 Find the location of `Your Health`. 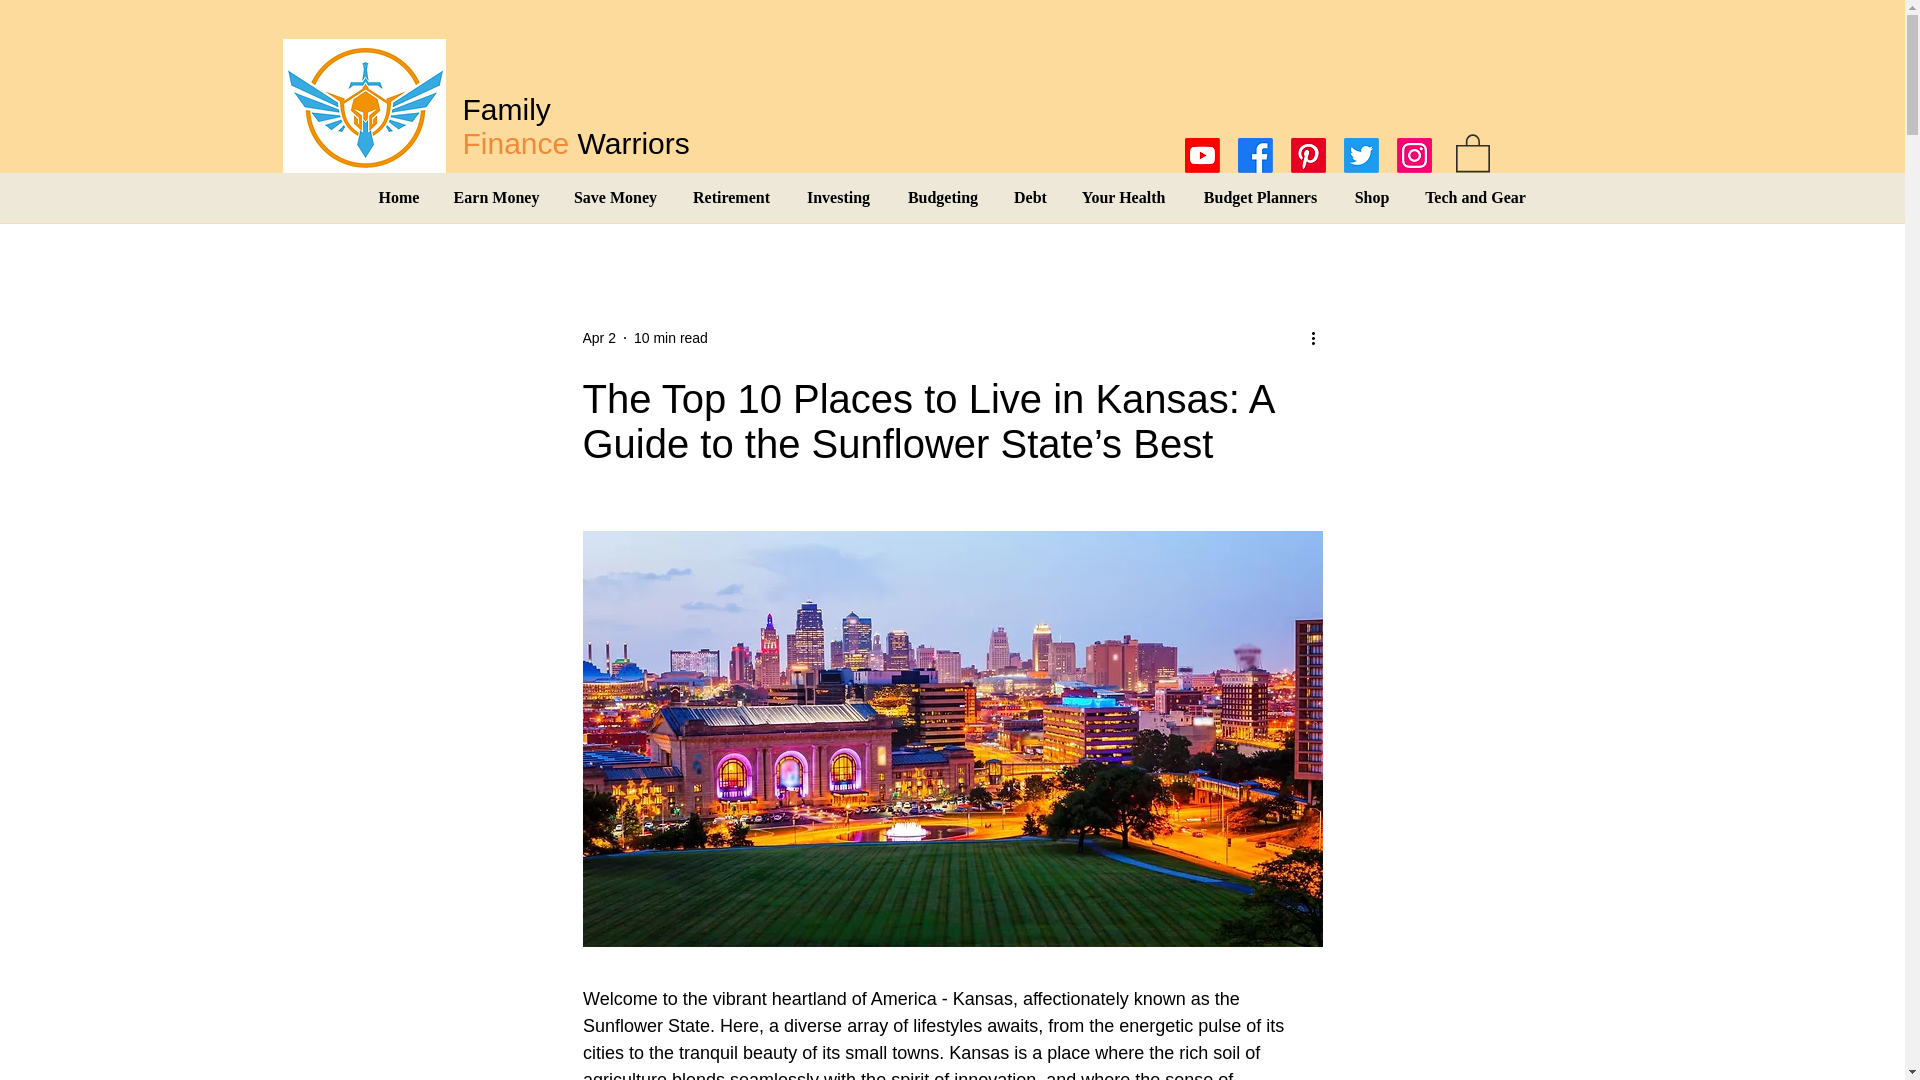

Your Health is located at coordinates (1122, 197).